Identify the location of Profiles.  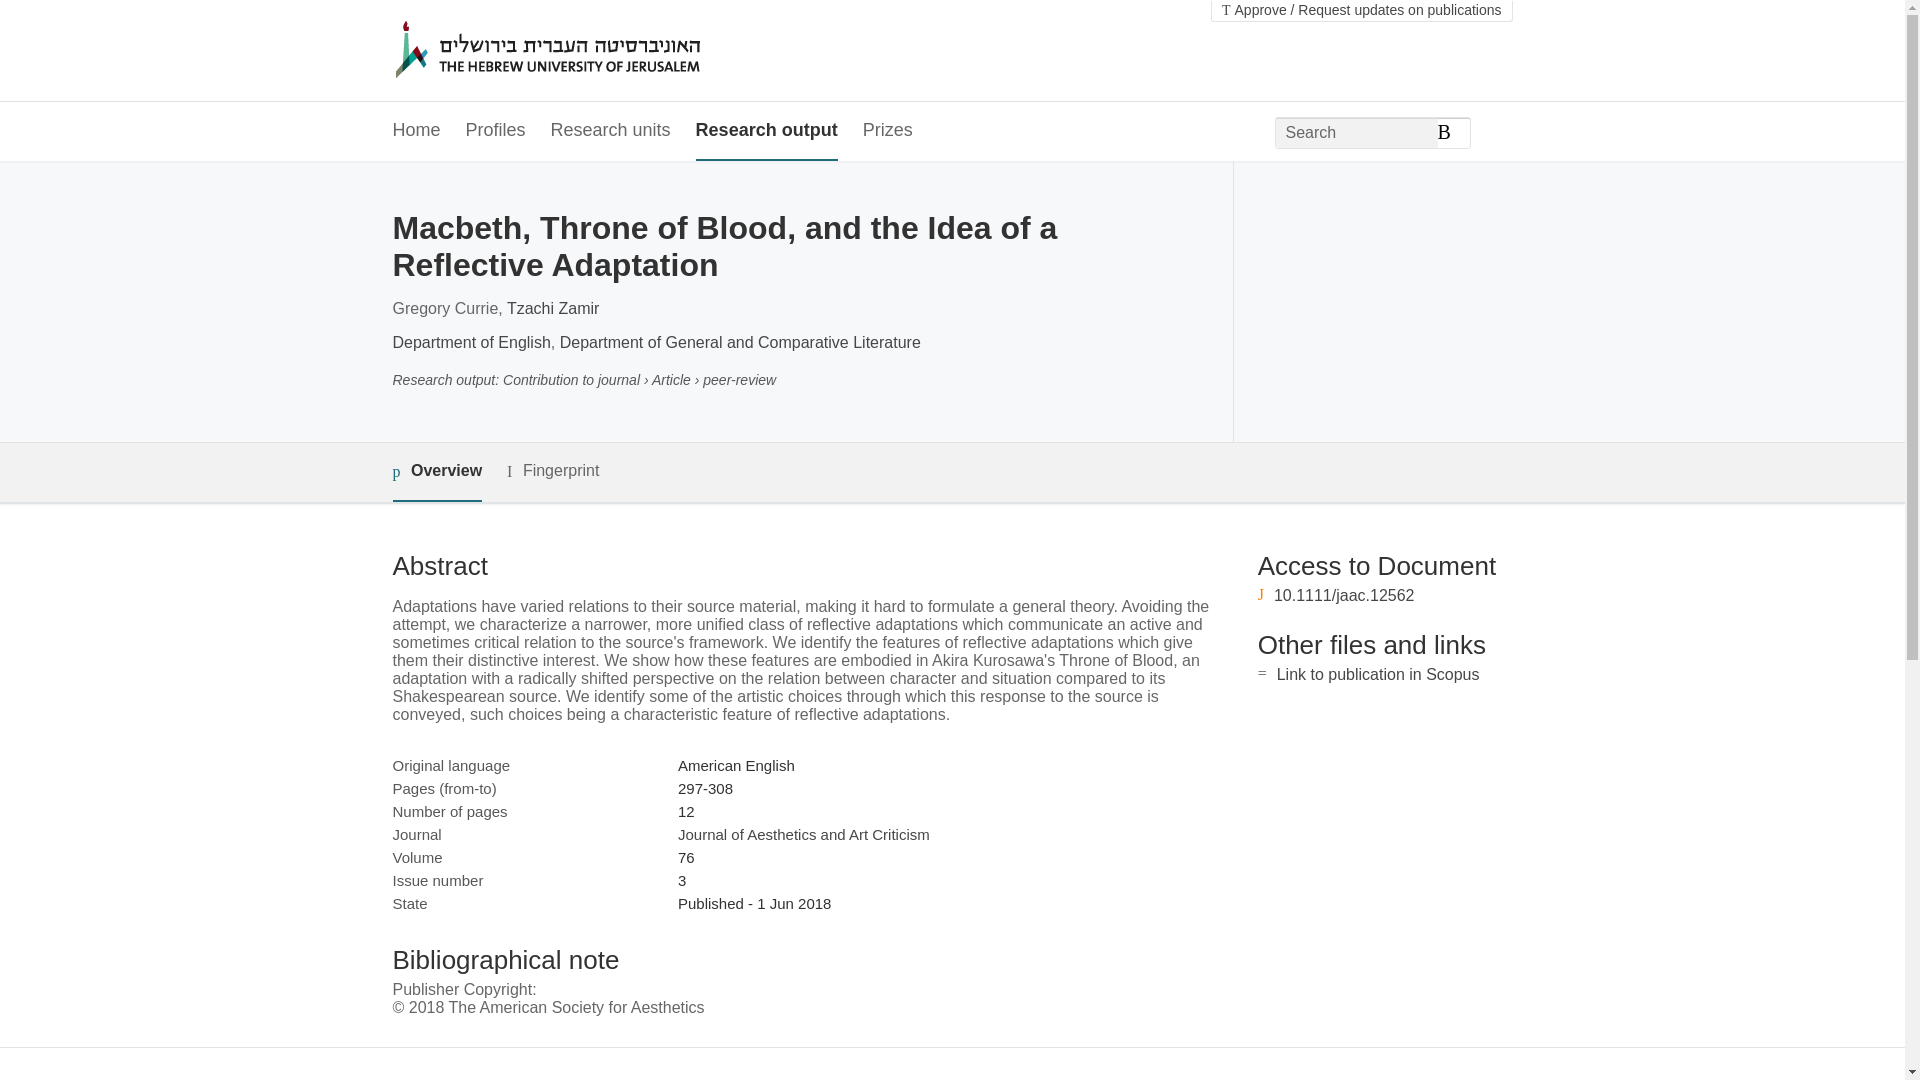
(496, 130).